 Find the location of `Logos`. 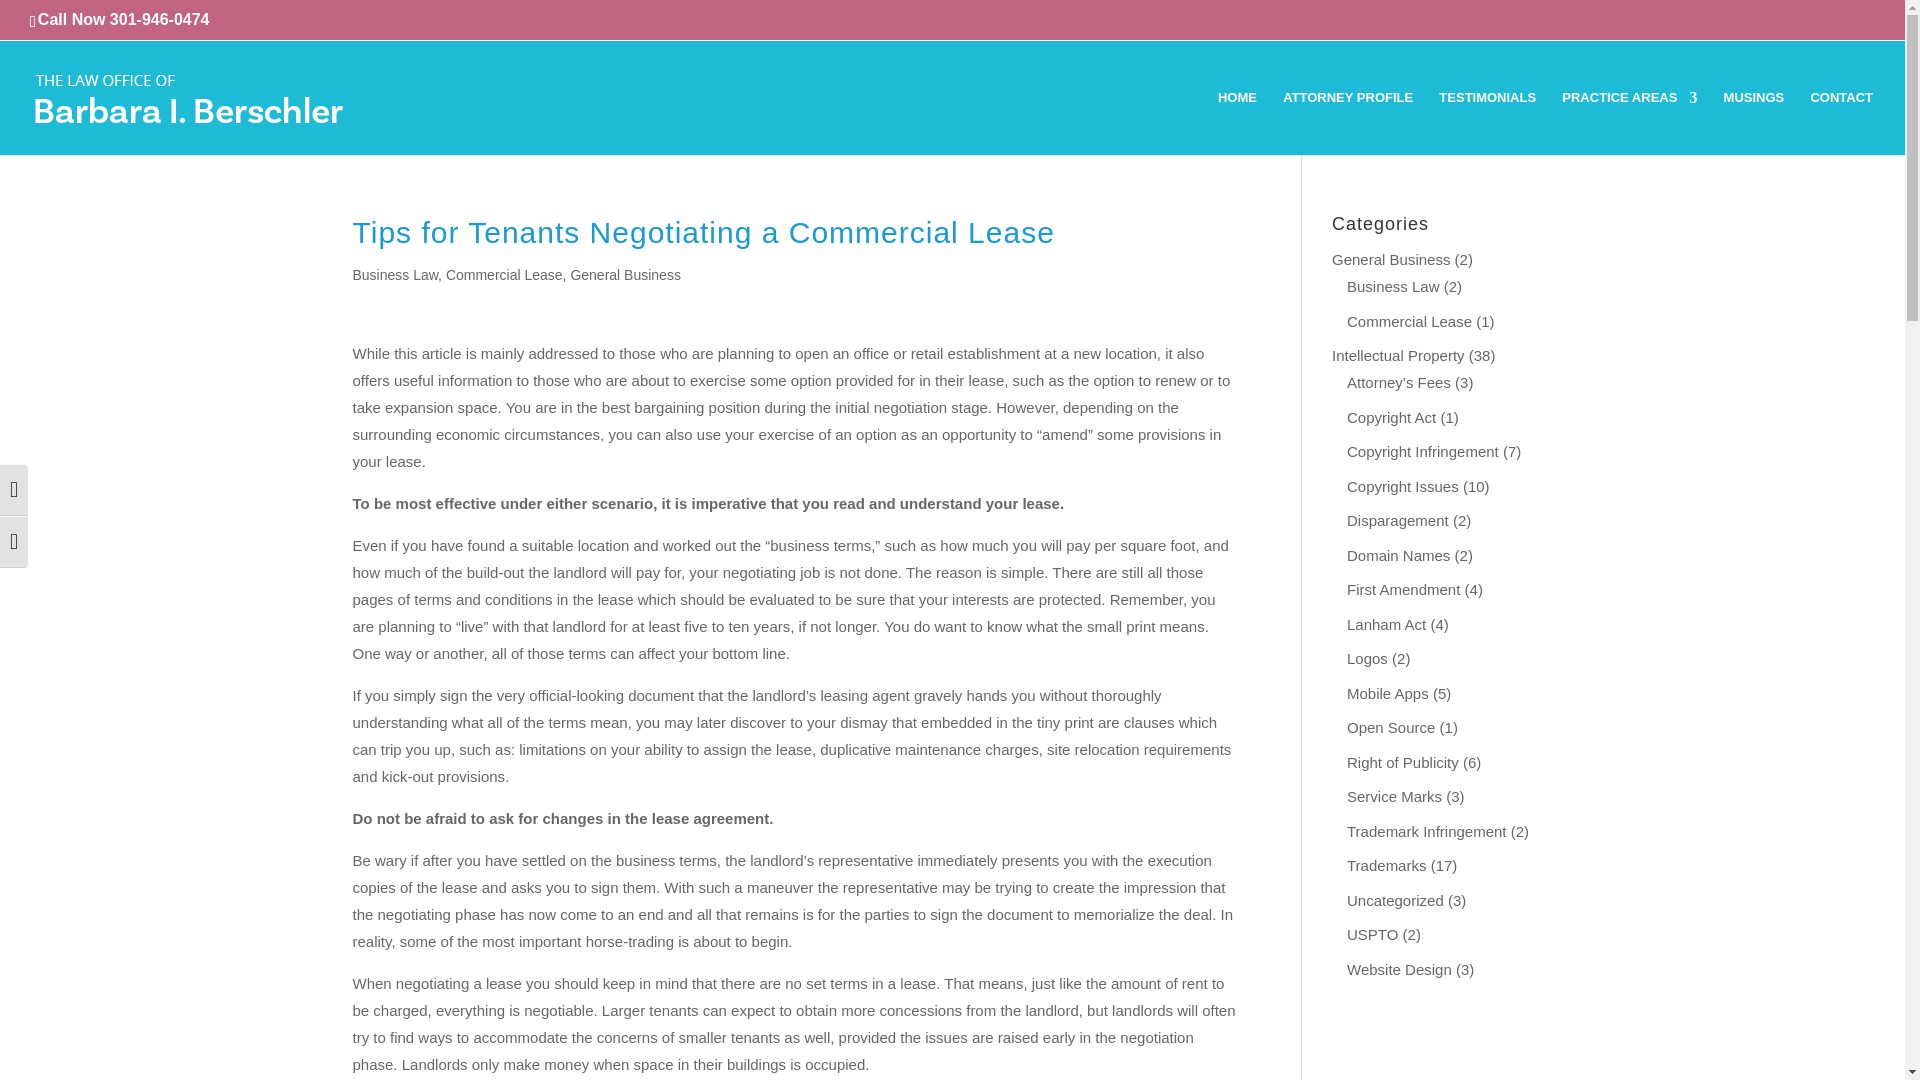

Logos is located at coordinates (1368, 658).